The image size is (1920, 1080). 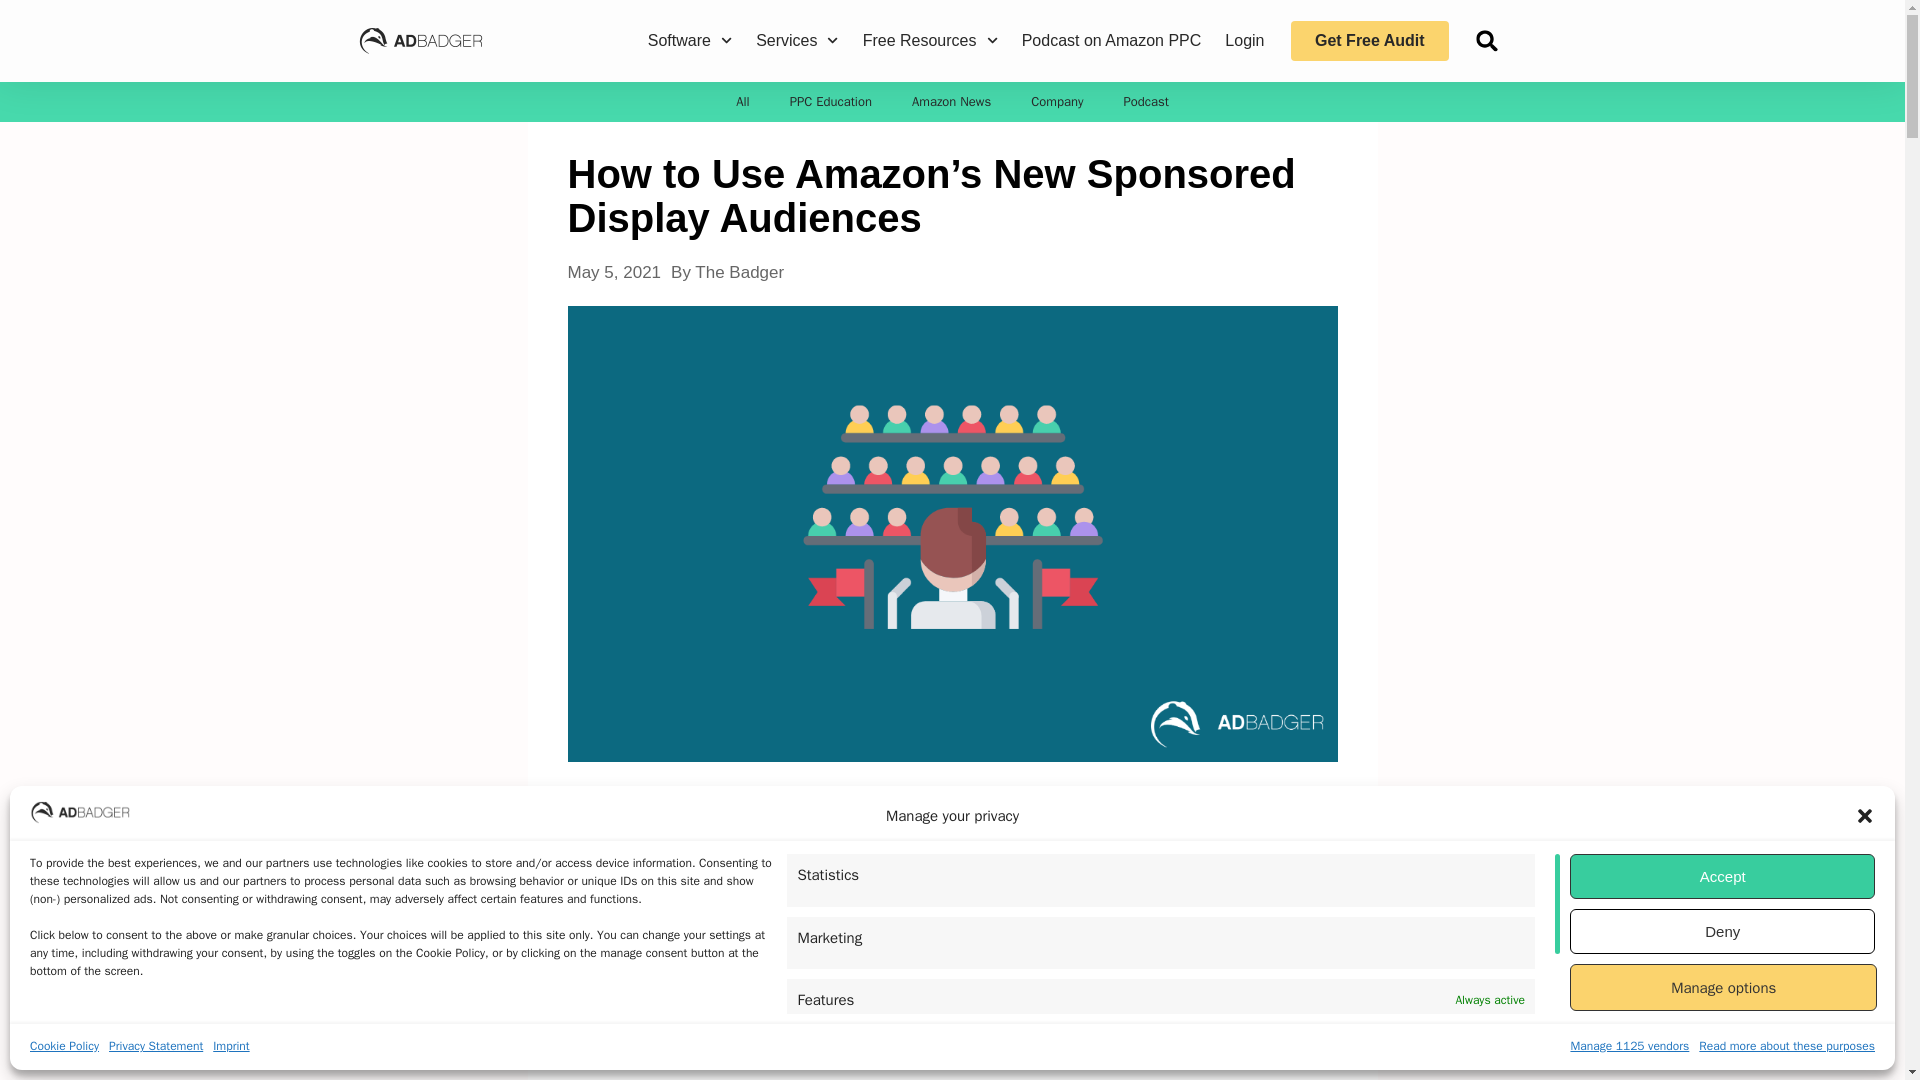 What do you see at coordinates (231, 1046) in the screenshot?
I see `Imprint` at bounding box center [231, 1046].